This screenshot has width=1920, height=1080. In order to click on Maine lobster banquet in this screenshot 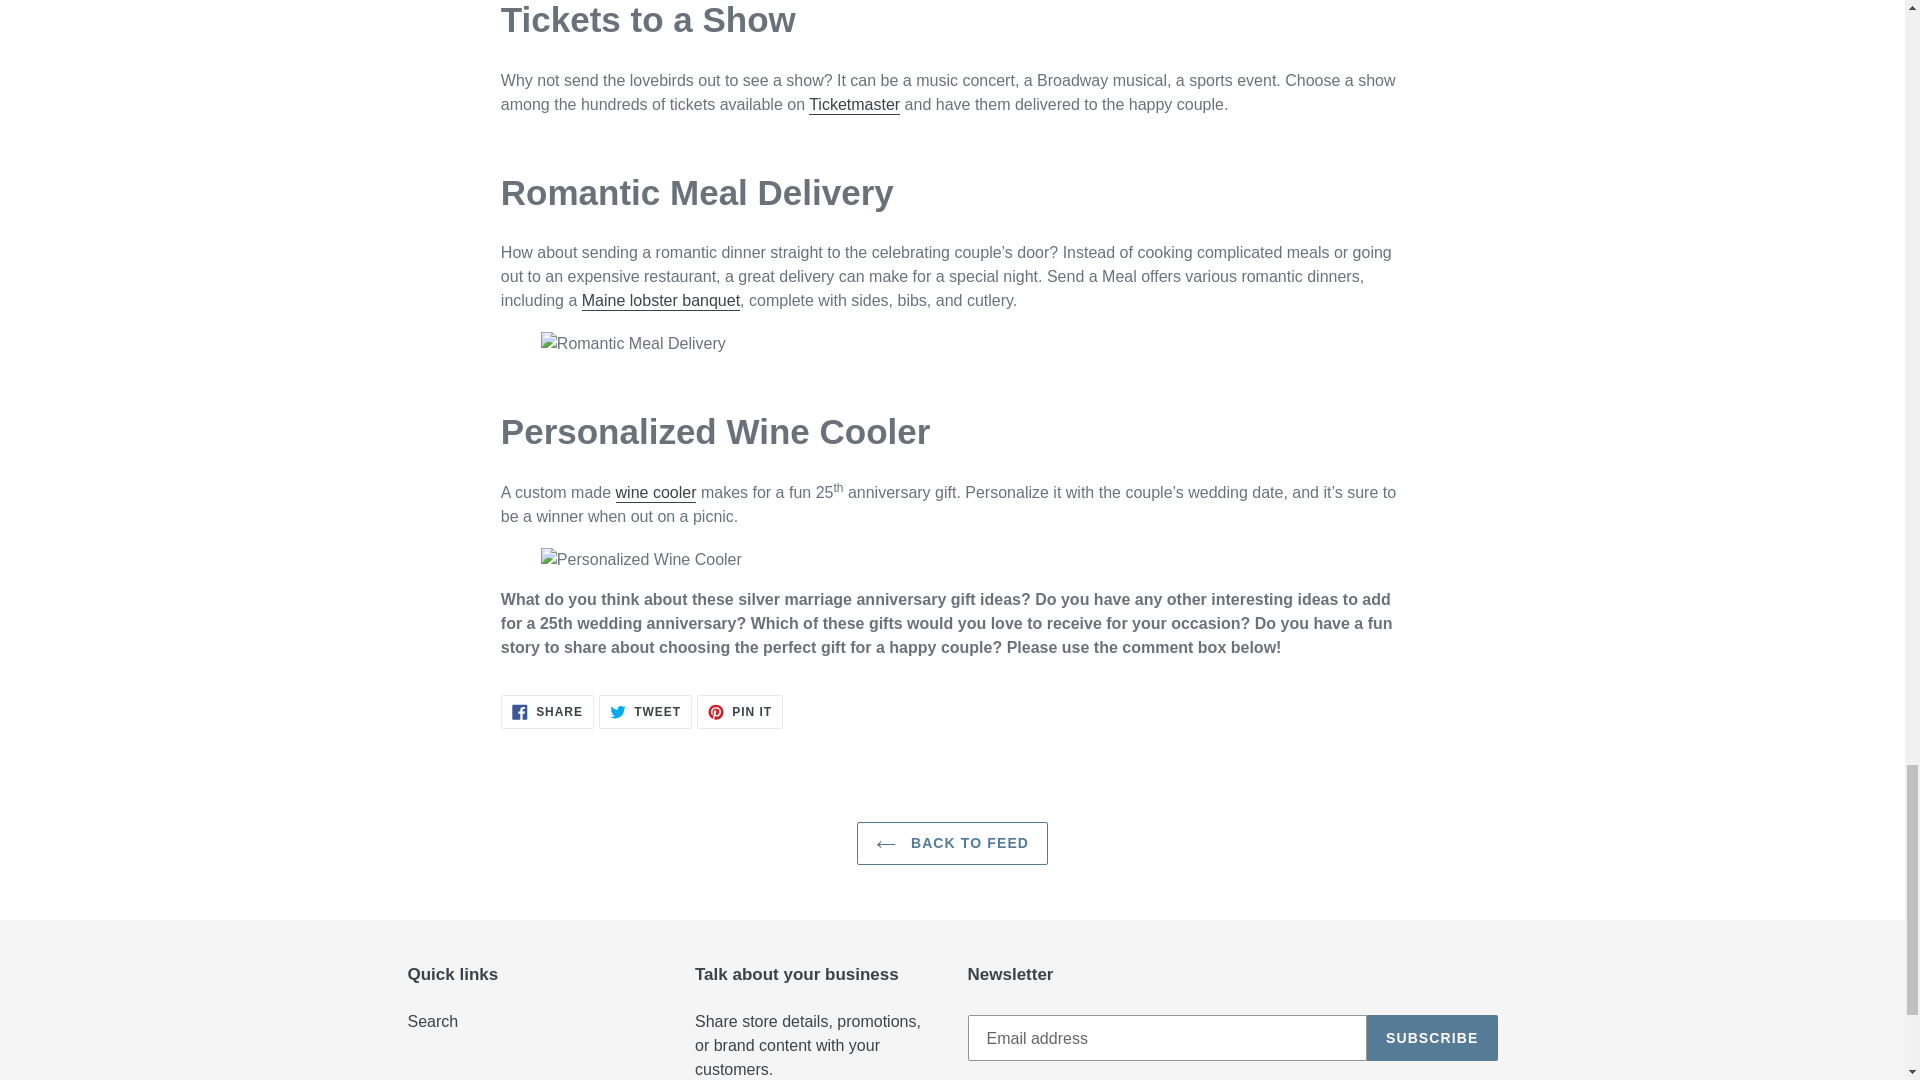, I will do `click(740, 712)`.